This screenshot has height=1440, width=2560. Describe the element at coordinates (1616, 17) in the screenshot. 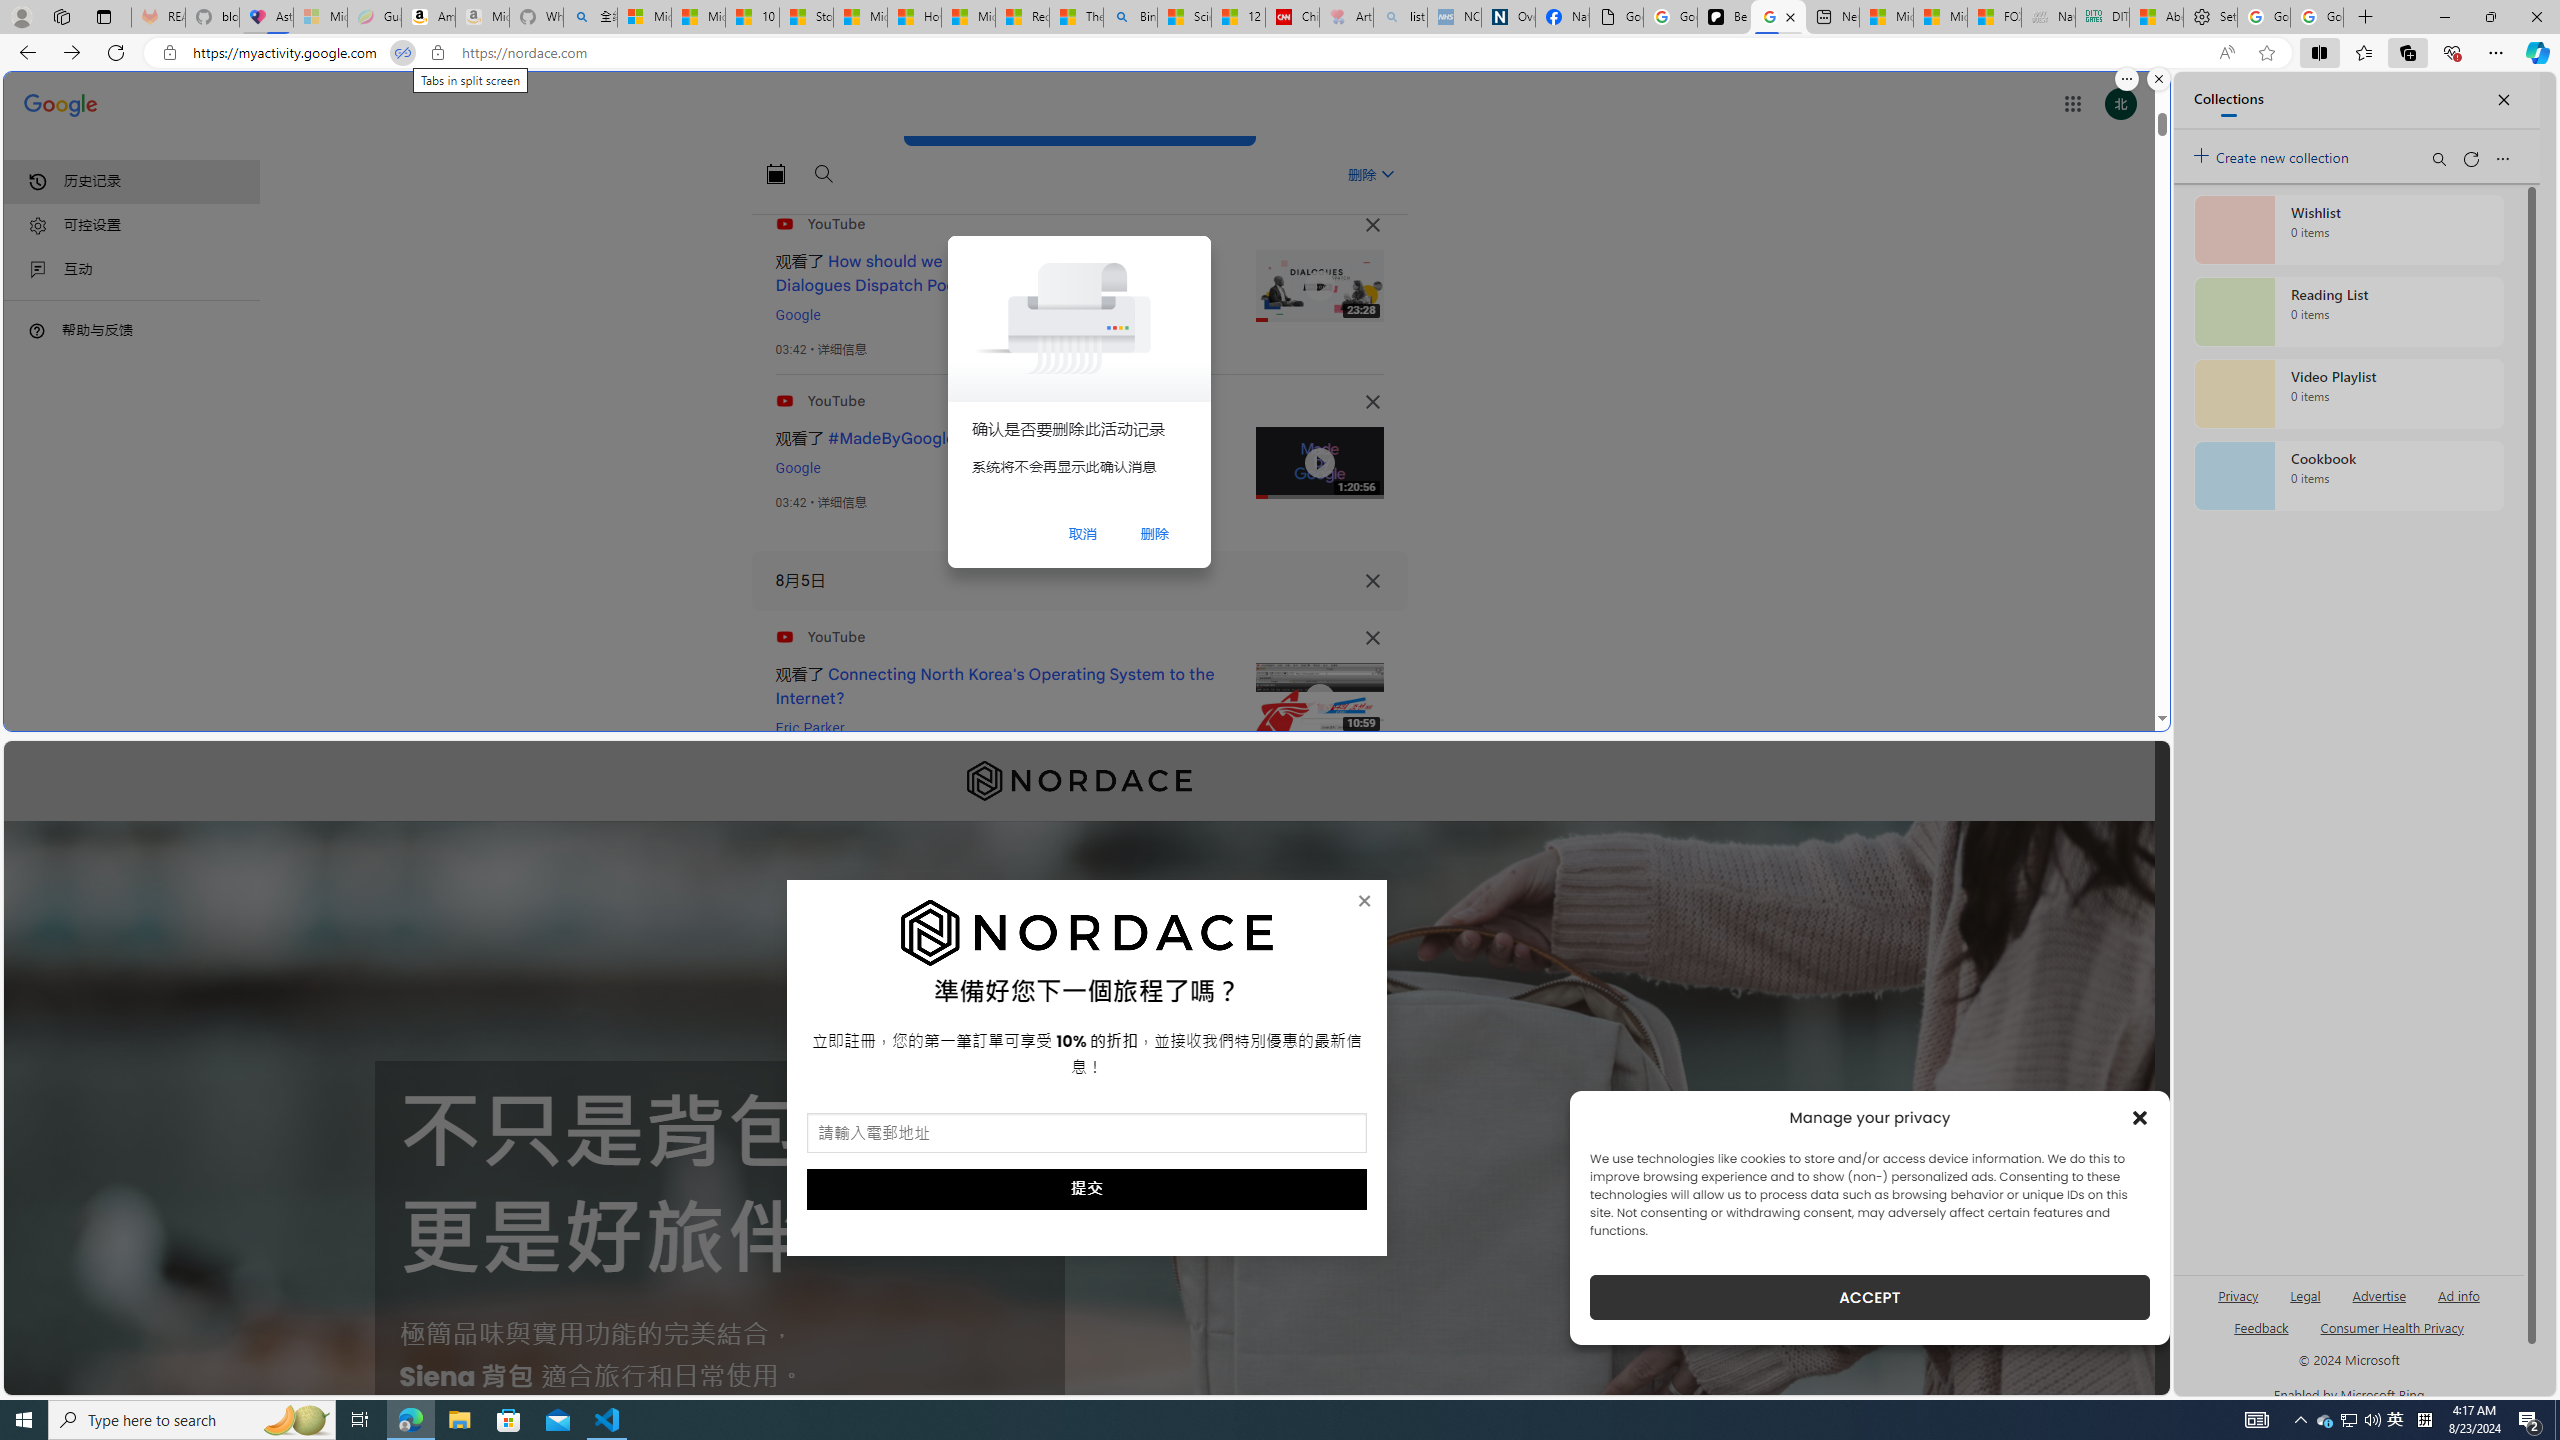

I see `Google Analytics Opt-out Browser Add-on Download Page` at that location.